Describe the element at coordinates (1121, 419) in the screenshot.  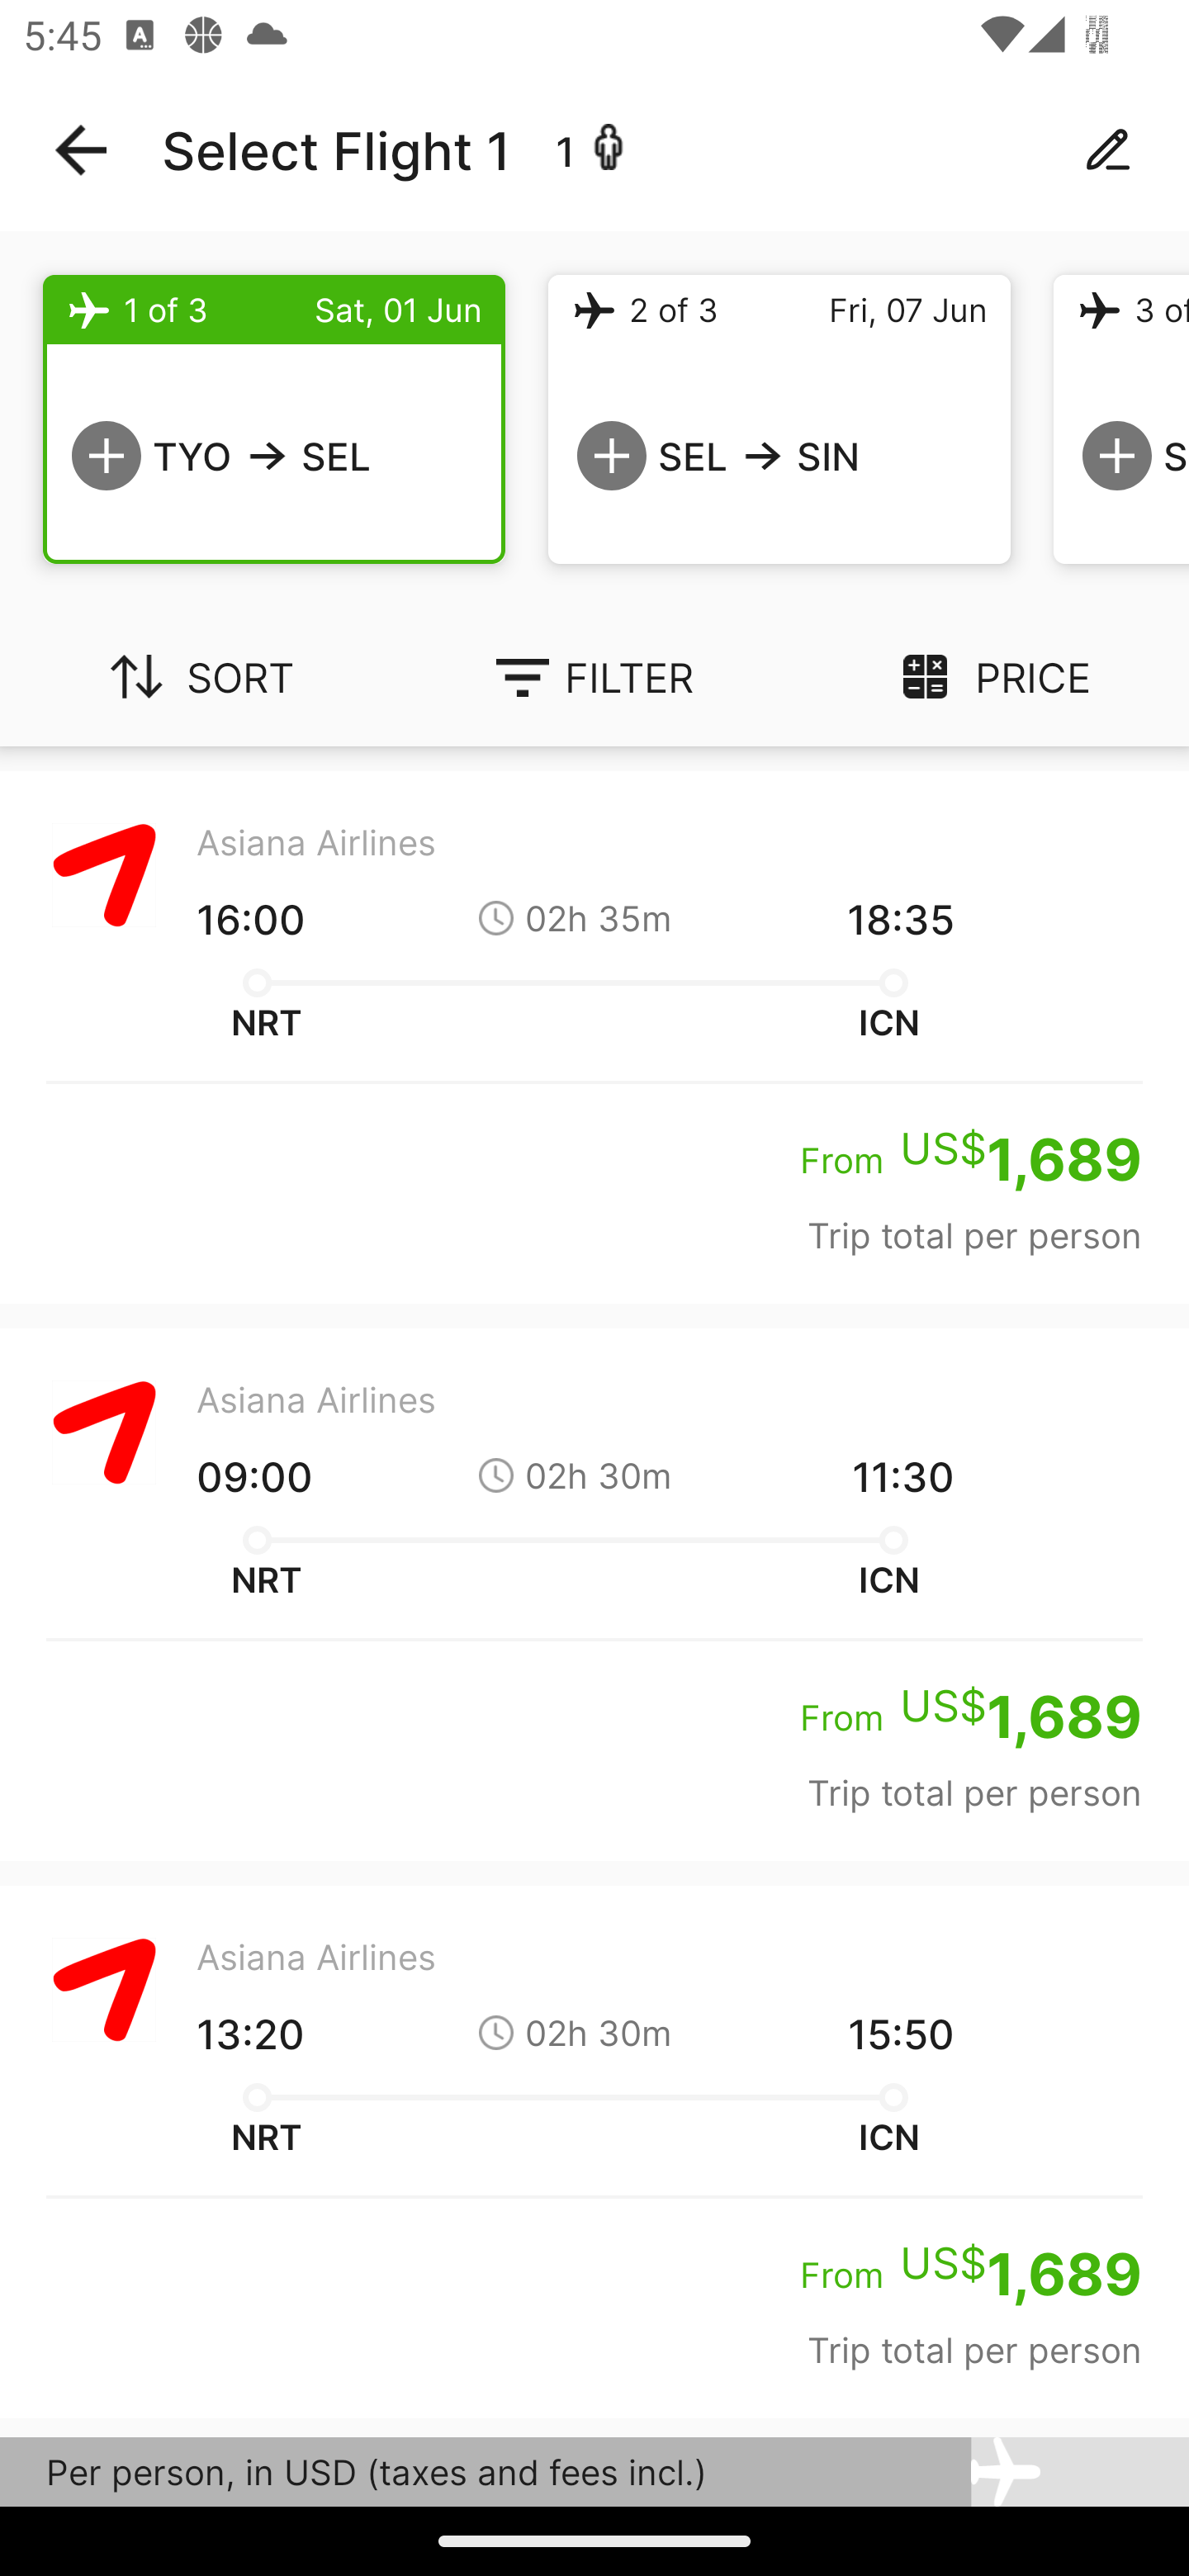
I see `3 of 3 SIN` at that location.